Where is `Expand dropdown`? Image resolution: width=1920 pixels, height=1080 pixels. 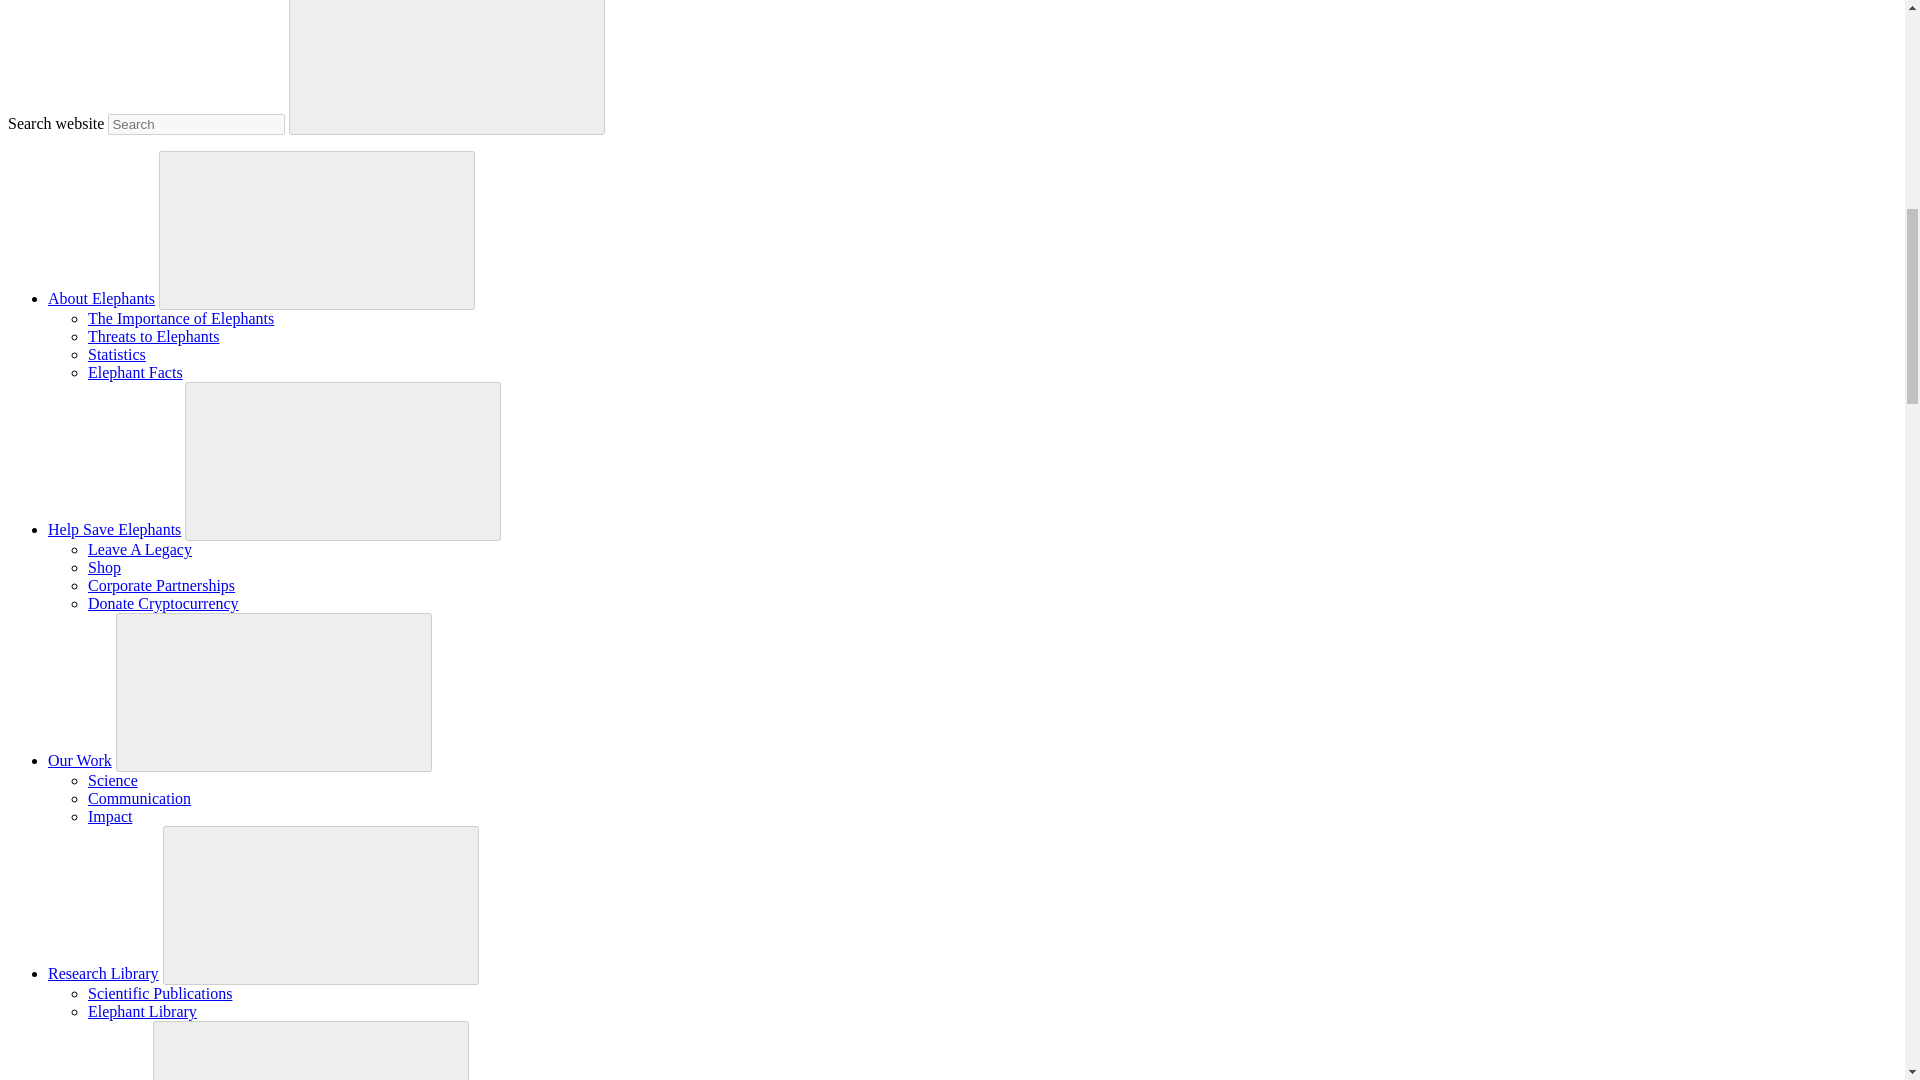
Expand dropdown is located at coordinates (343, 459).